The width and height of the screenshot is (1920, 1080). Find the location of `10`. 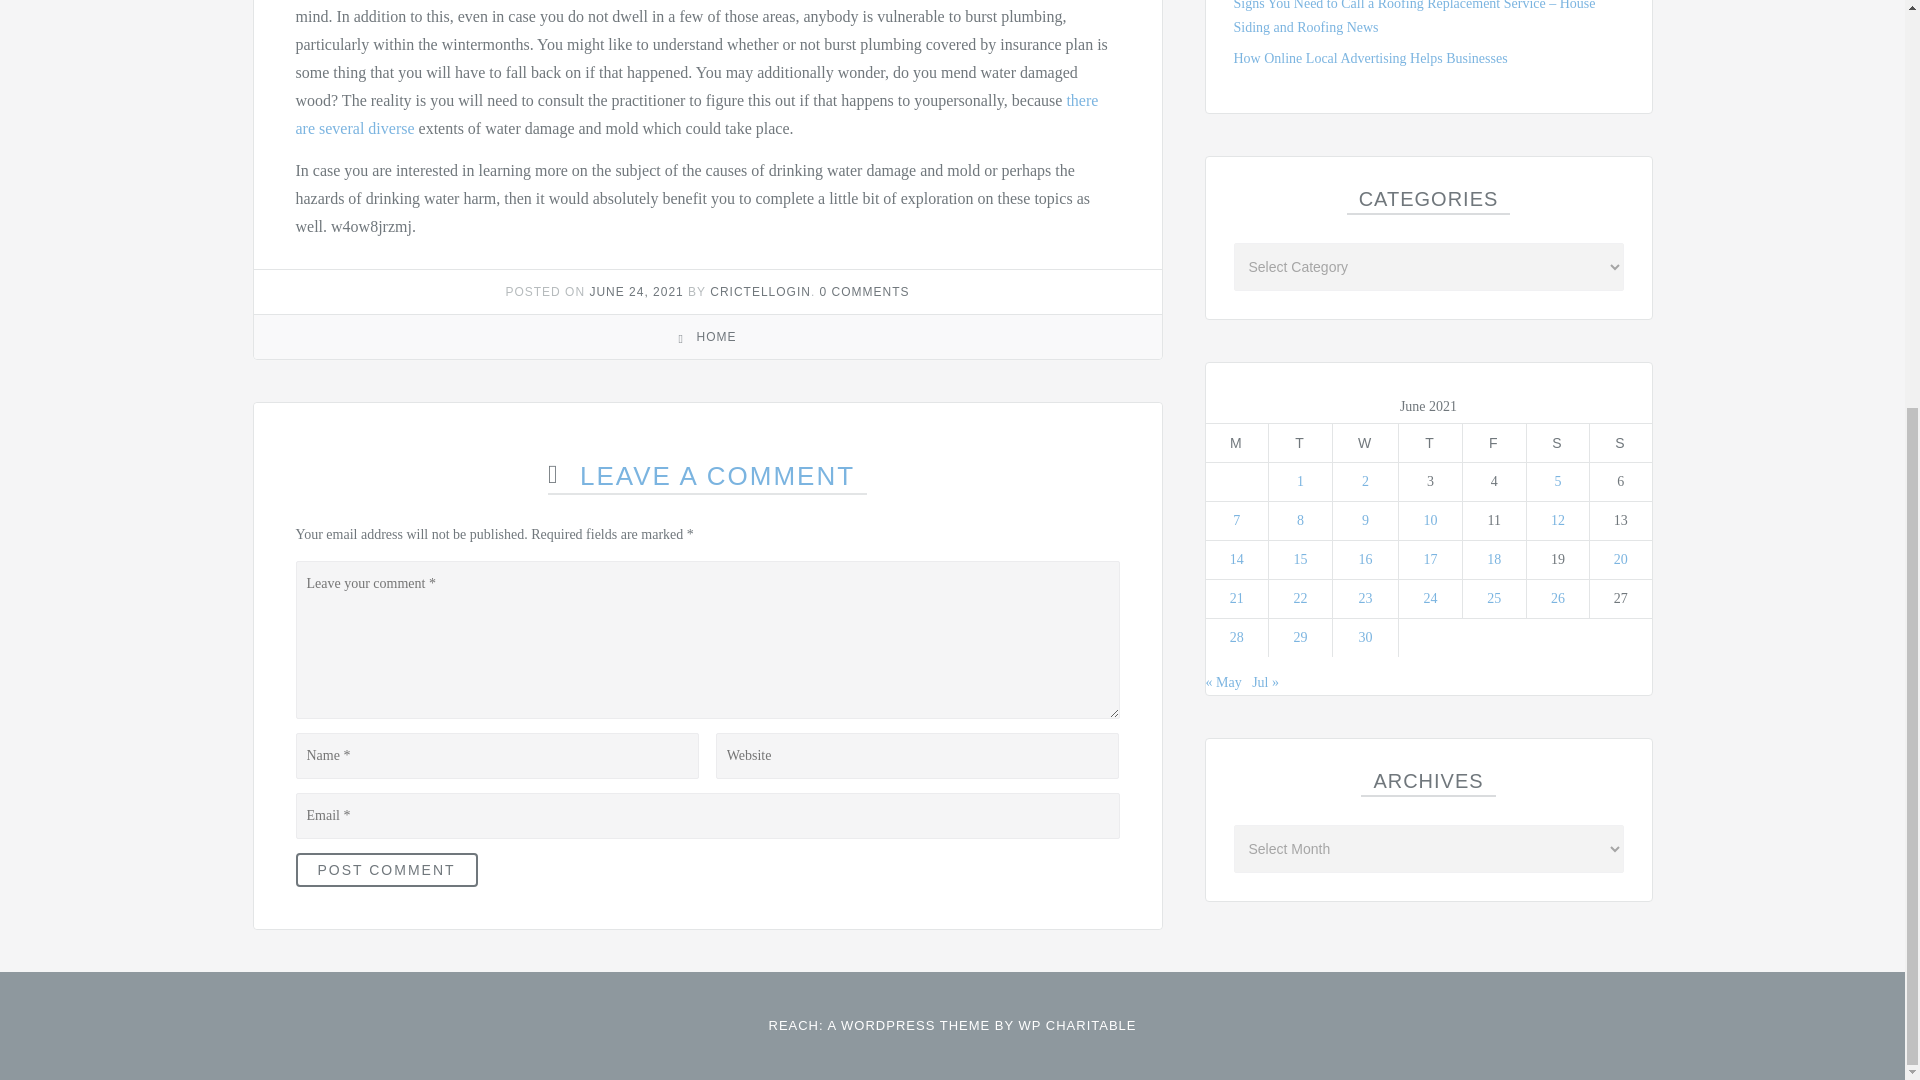

10 is located at coordinates (1431, 520).